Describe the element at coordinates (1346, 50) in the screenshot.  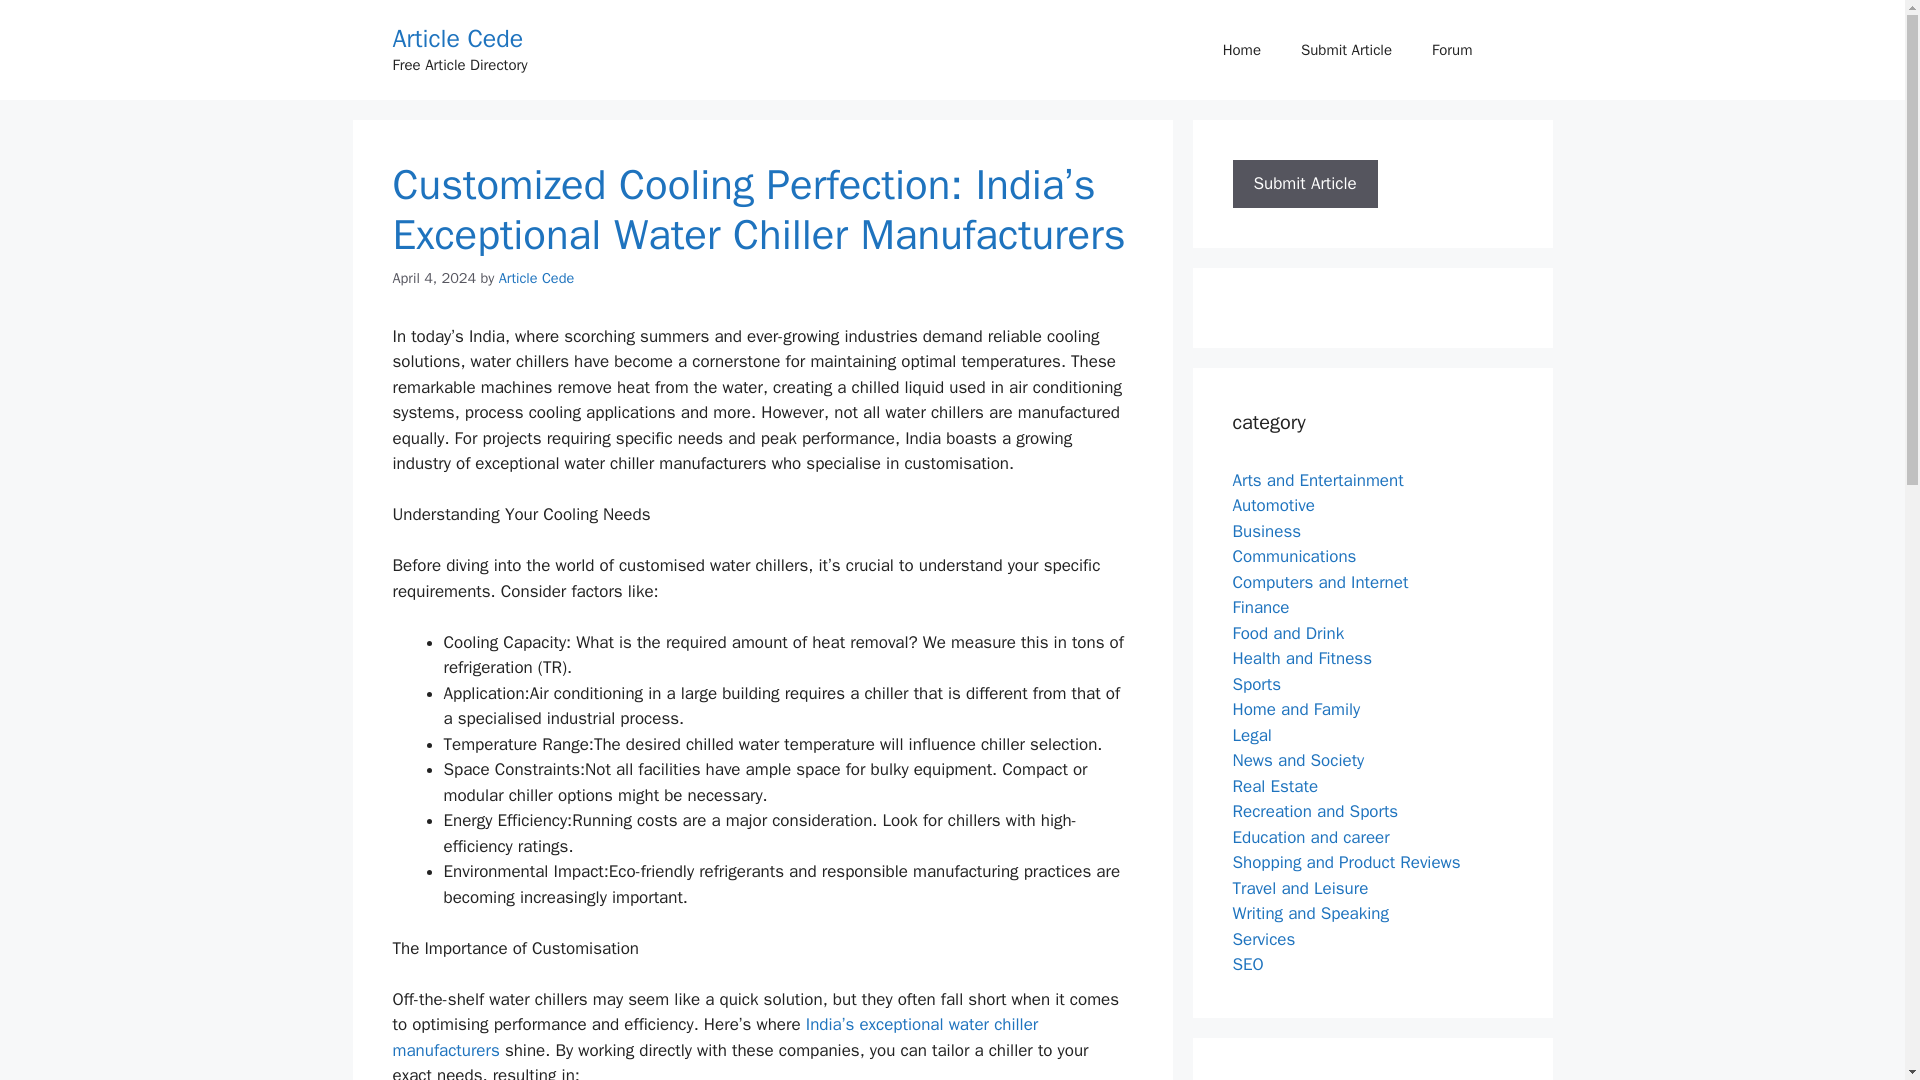
I see `Submit Article` at that location.